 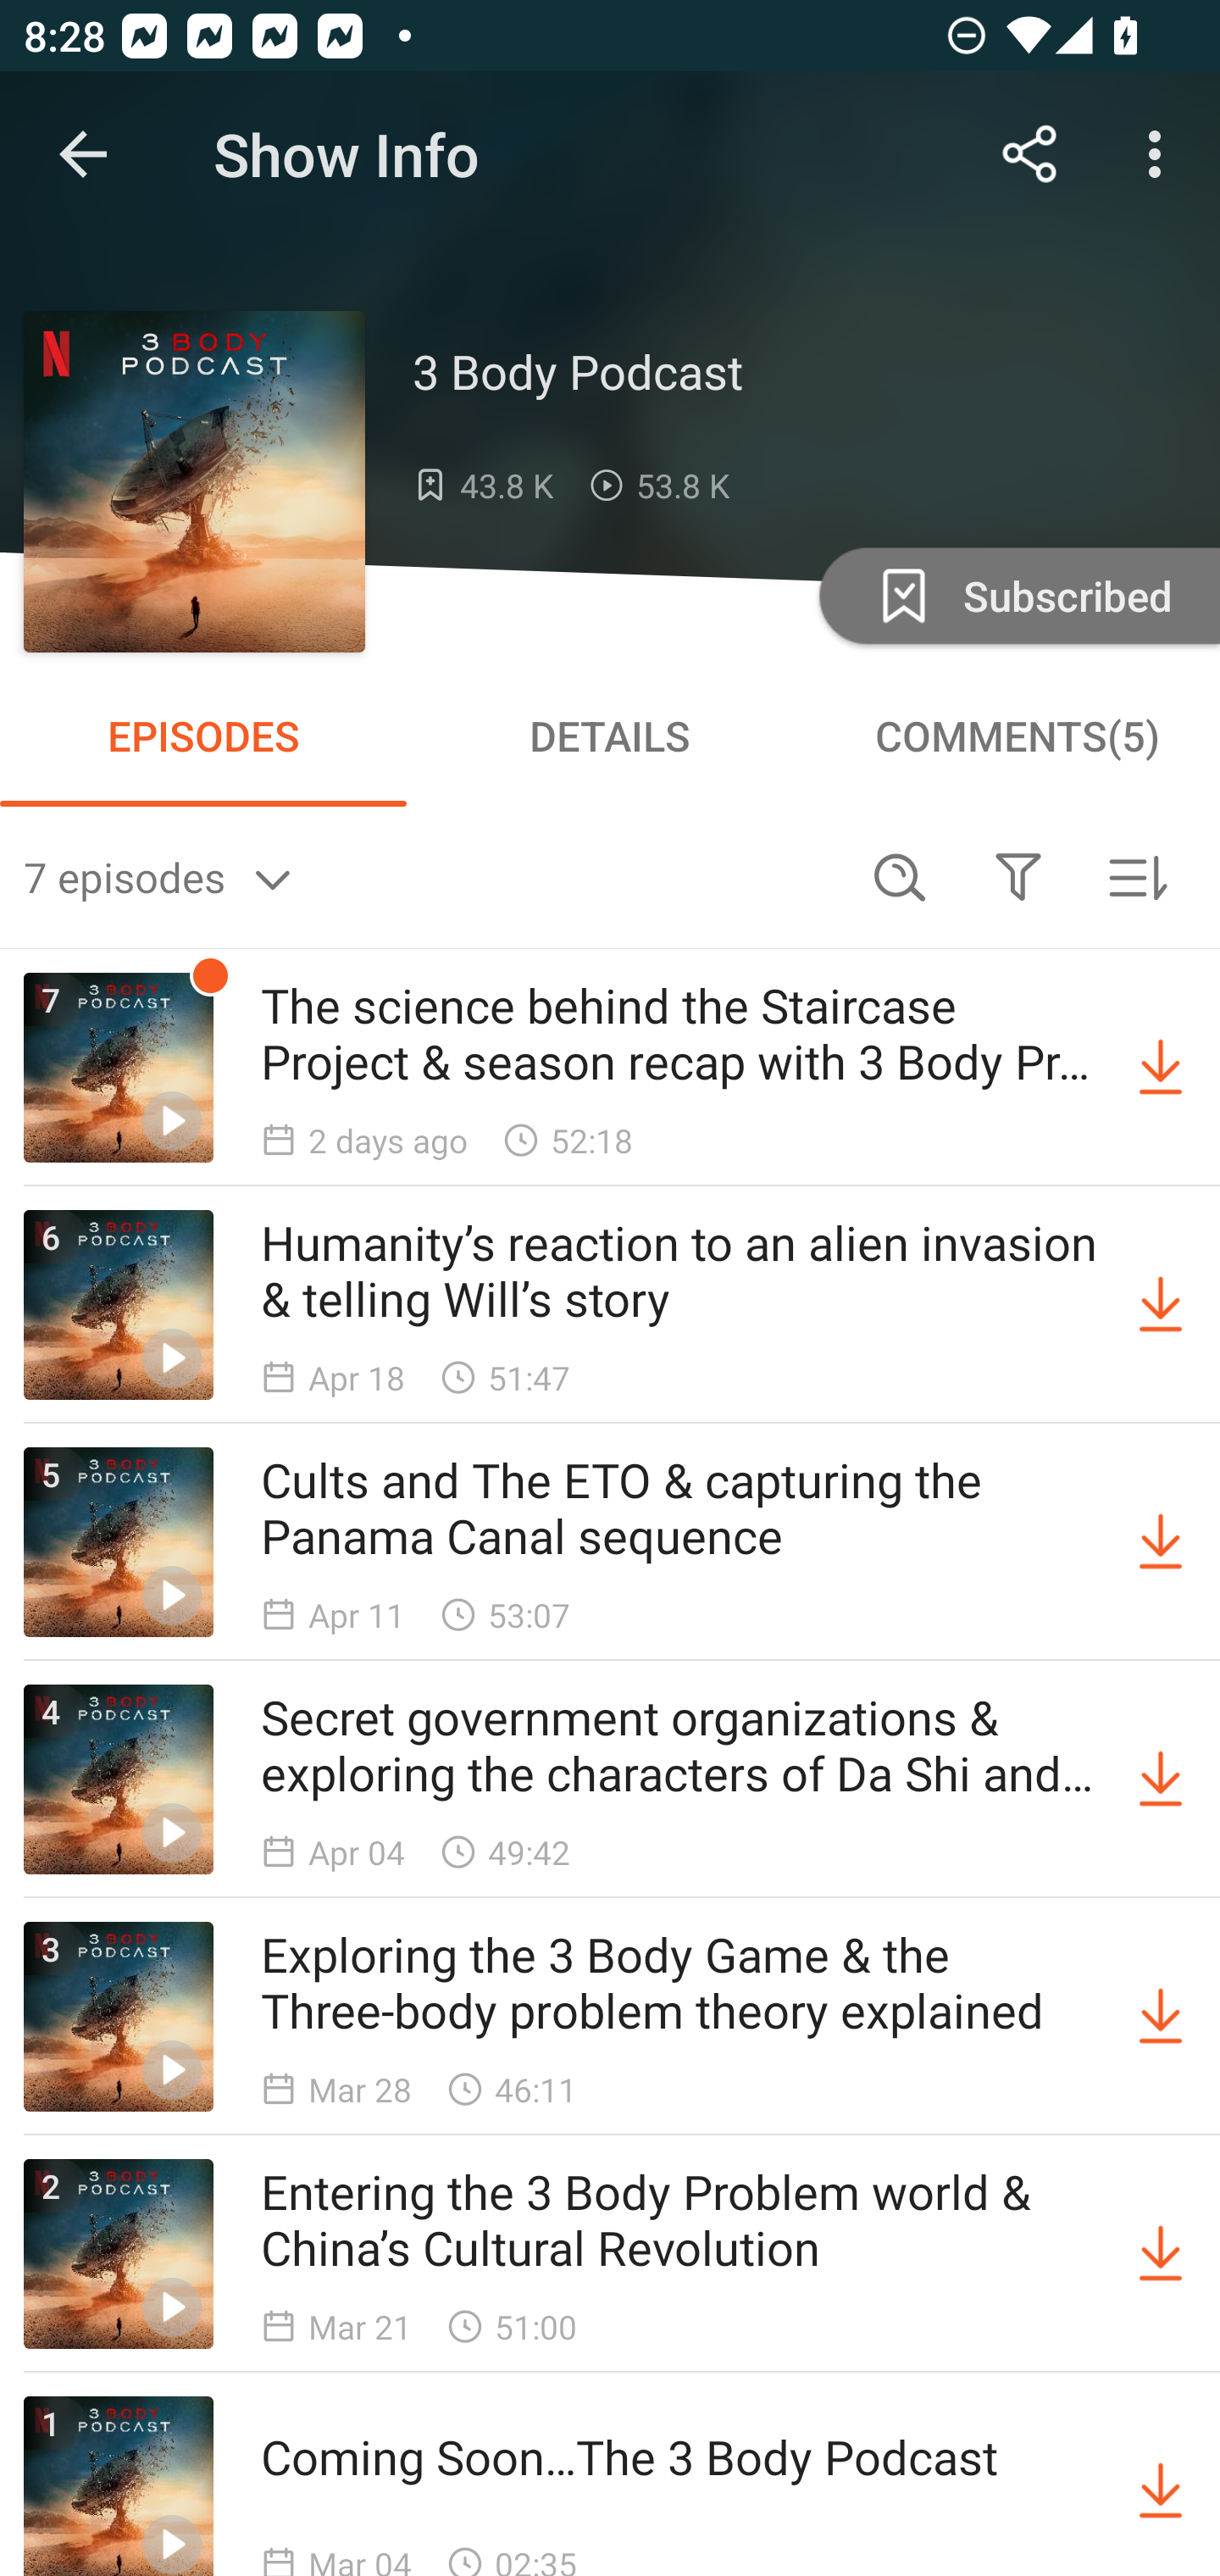 I want to click on  Search, so click(x=900, y=876).